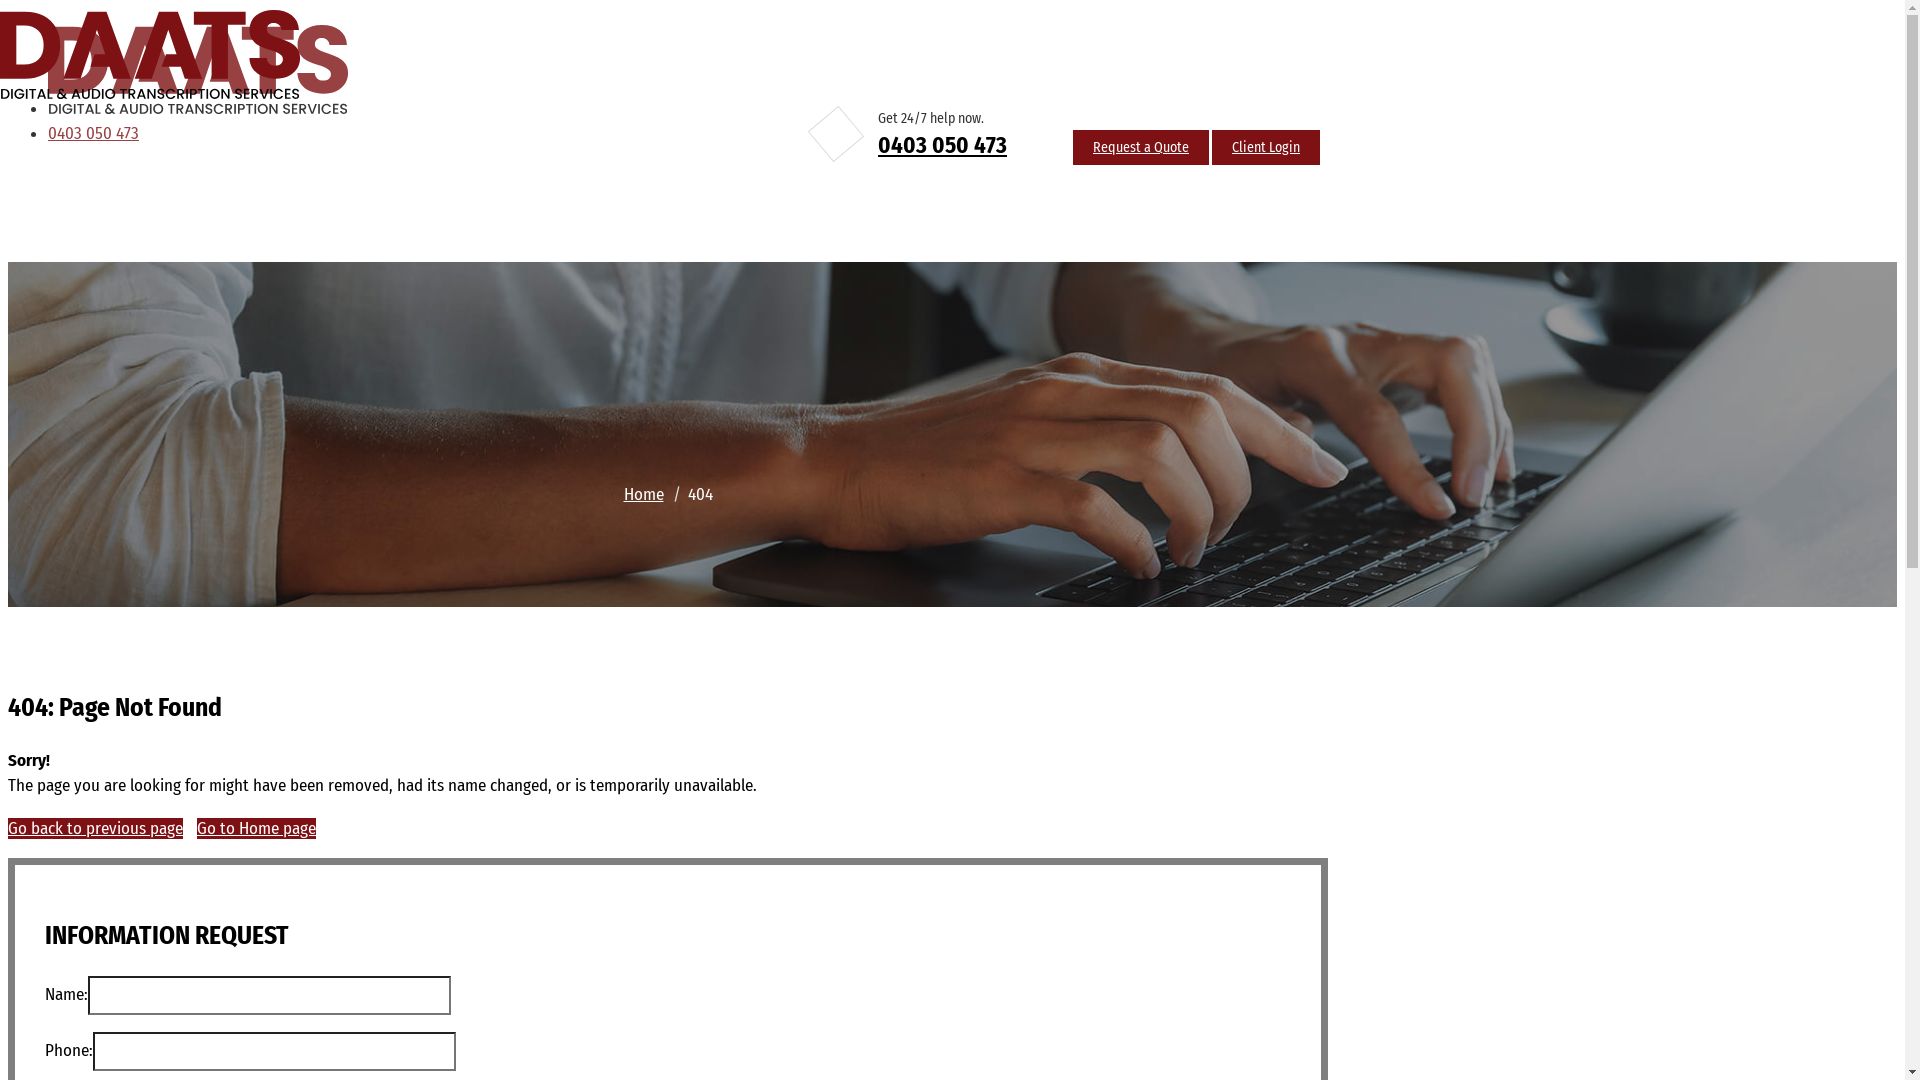 The width and height of the screenshot is (1920, 1080). I want to click on Pricing, so click(648, 208).